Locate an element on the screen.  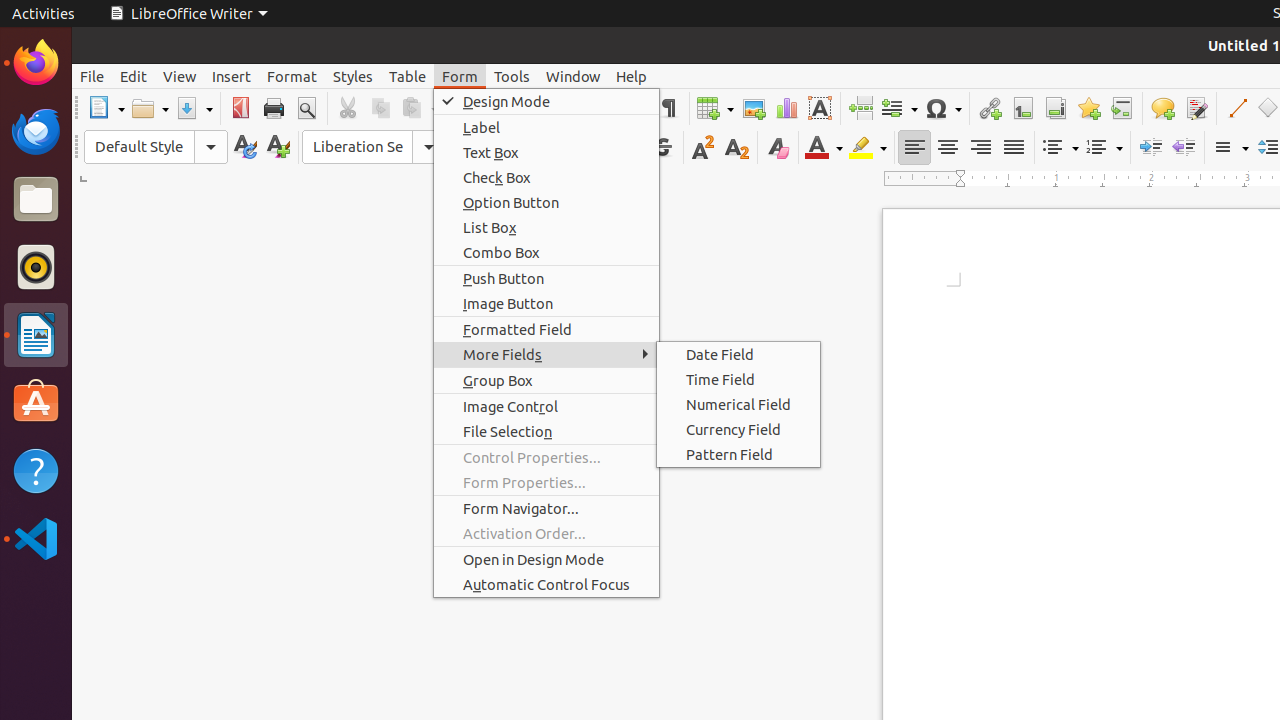
Cross-reference is located at coordinates (1122, 108).